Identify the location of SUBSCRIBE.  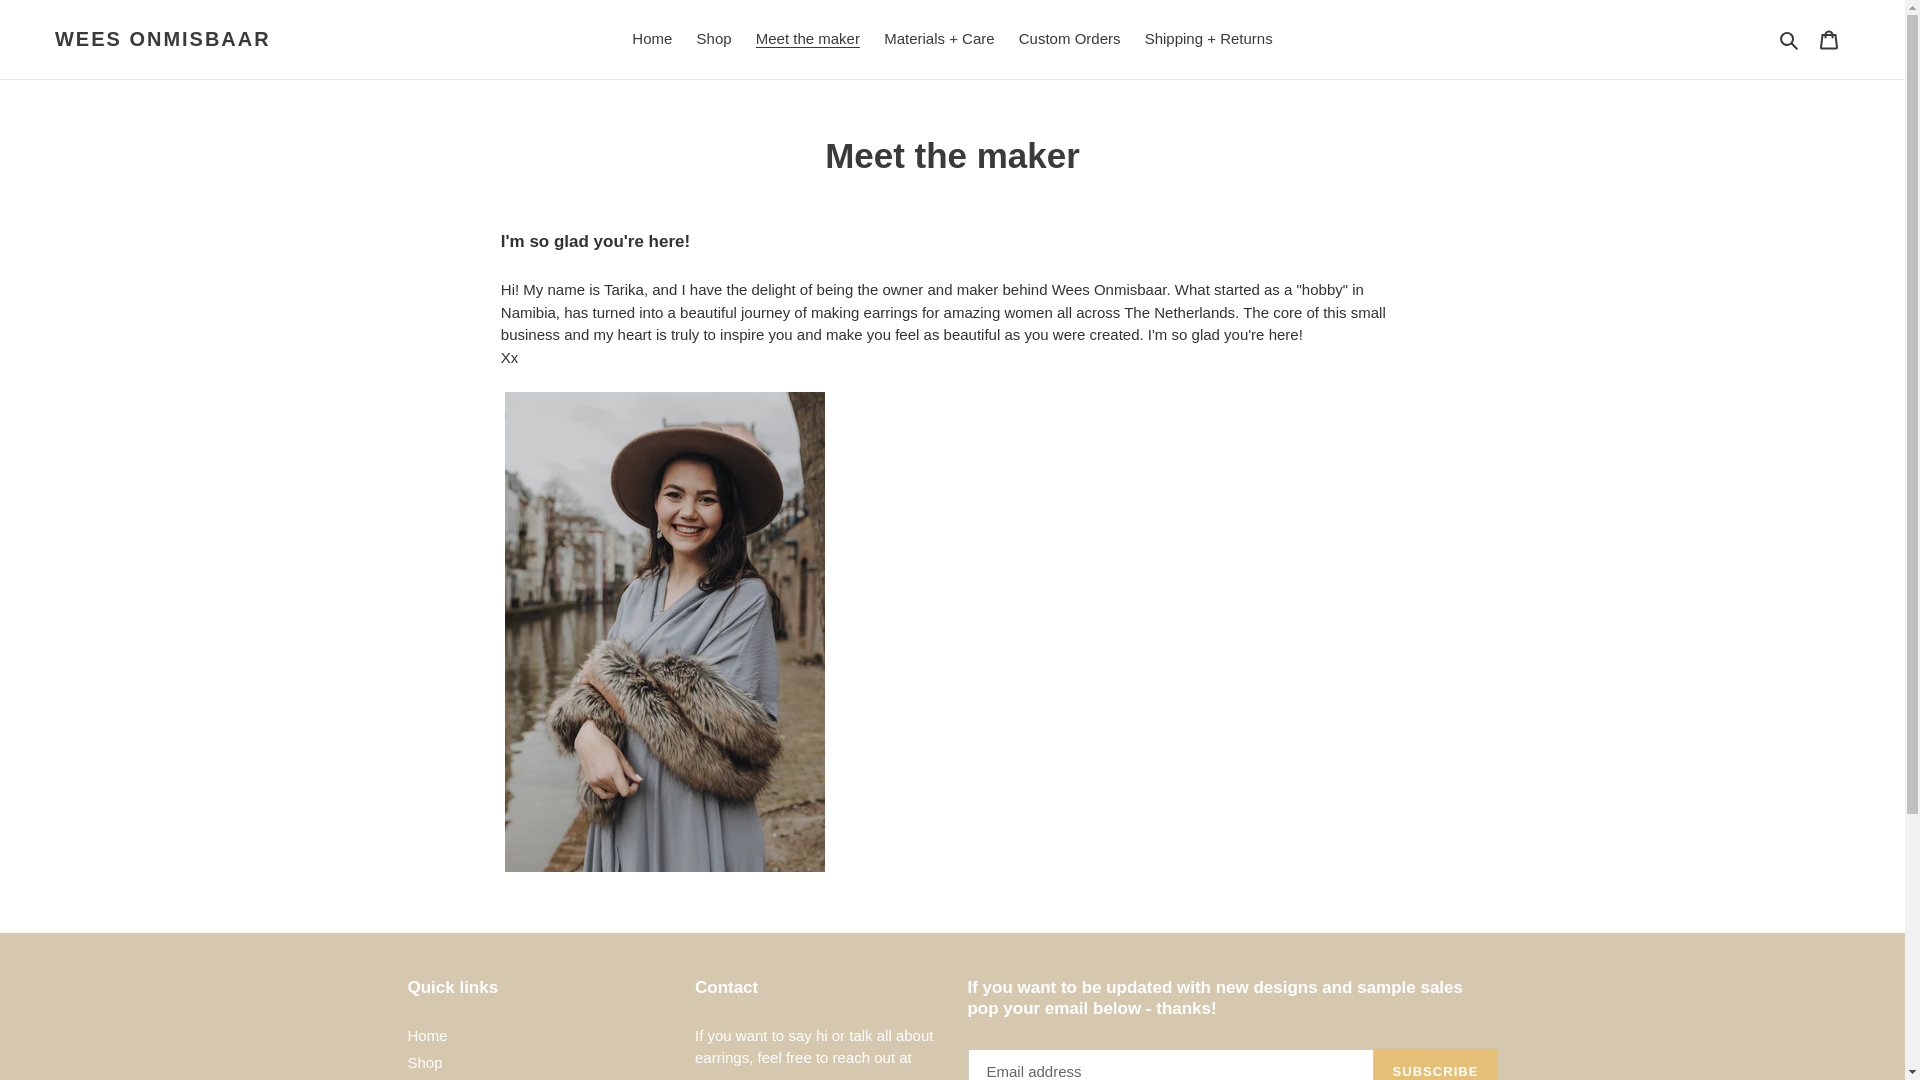
(1436, 1064).